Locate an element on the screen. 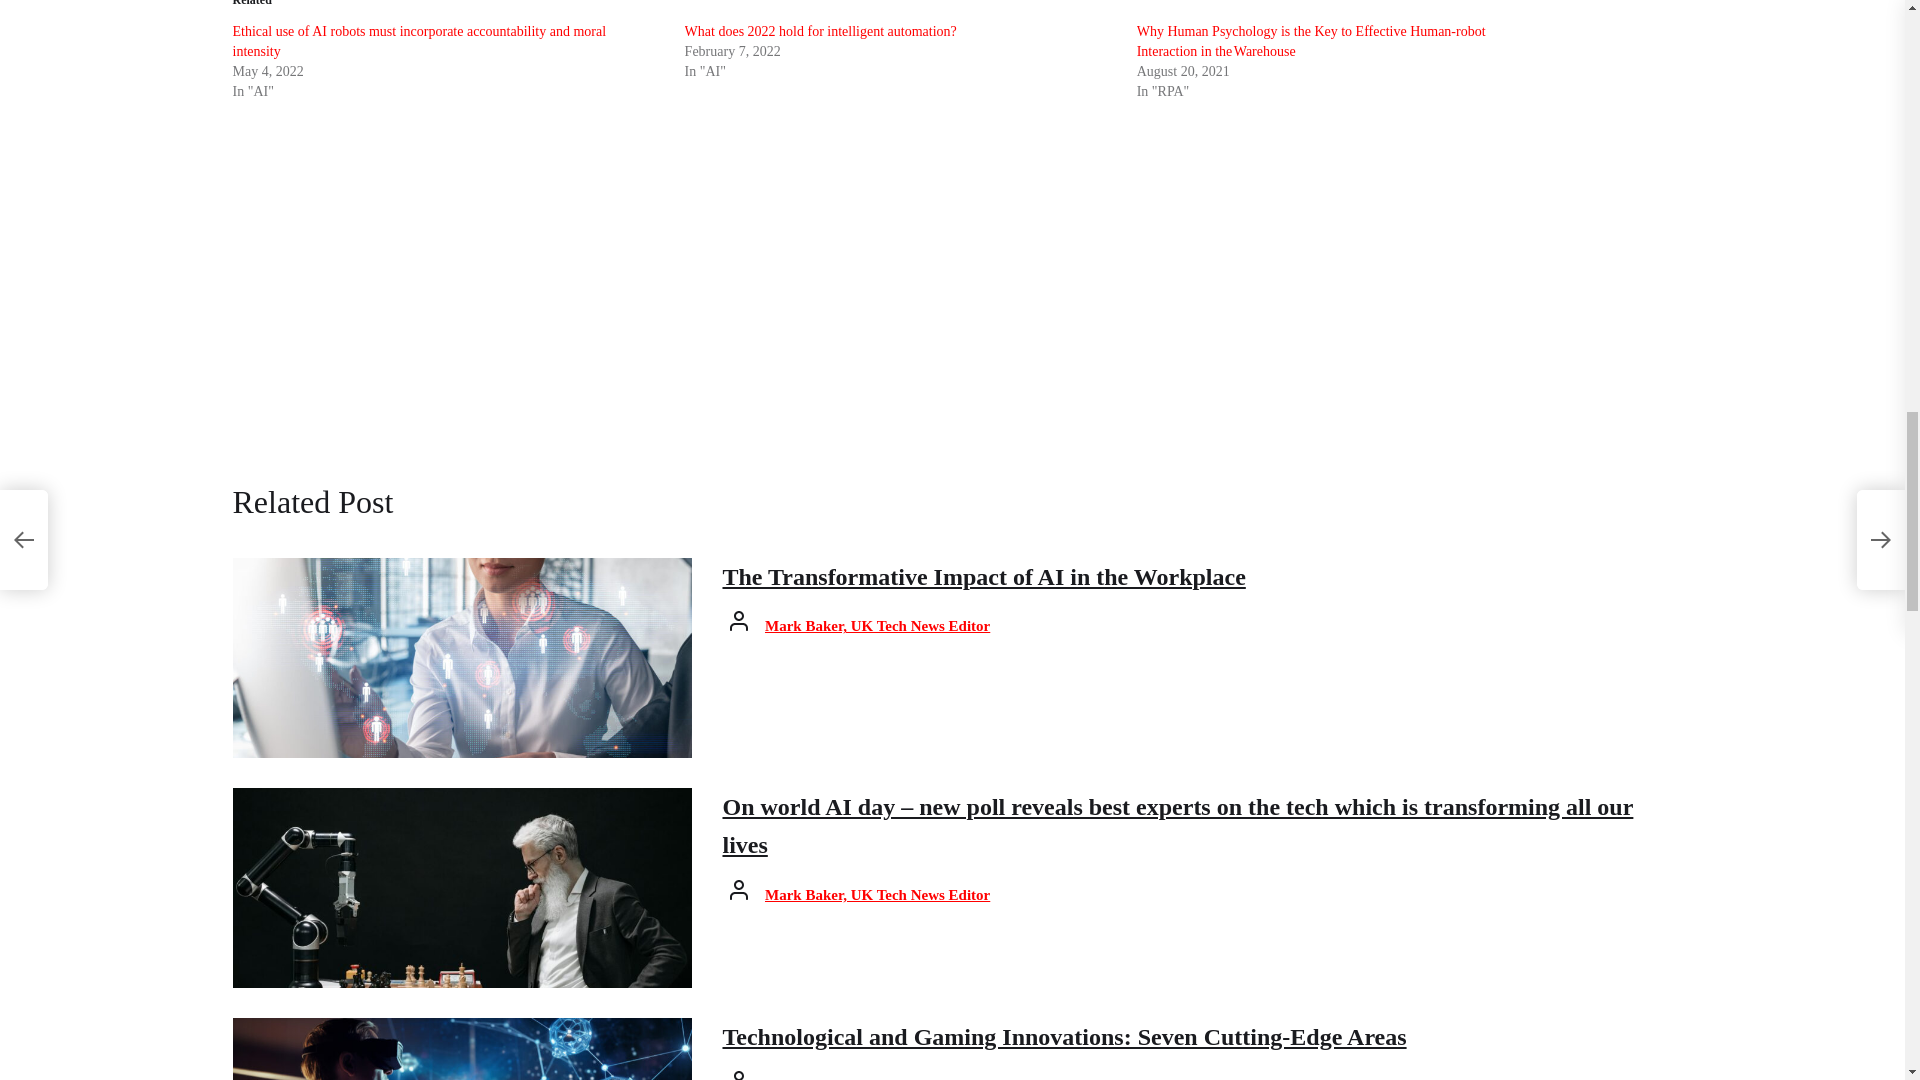  What does 2022 hold for intelligent automation? is located at coordinates (820, 30).